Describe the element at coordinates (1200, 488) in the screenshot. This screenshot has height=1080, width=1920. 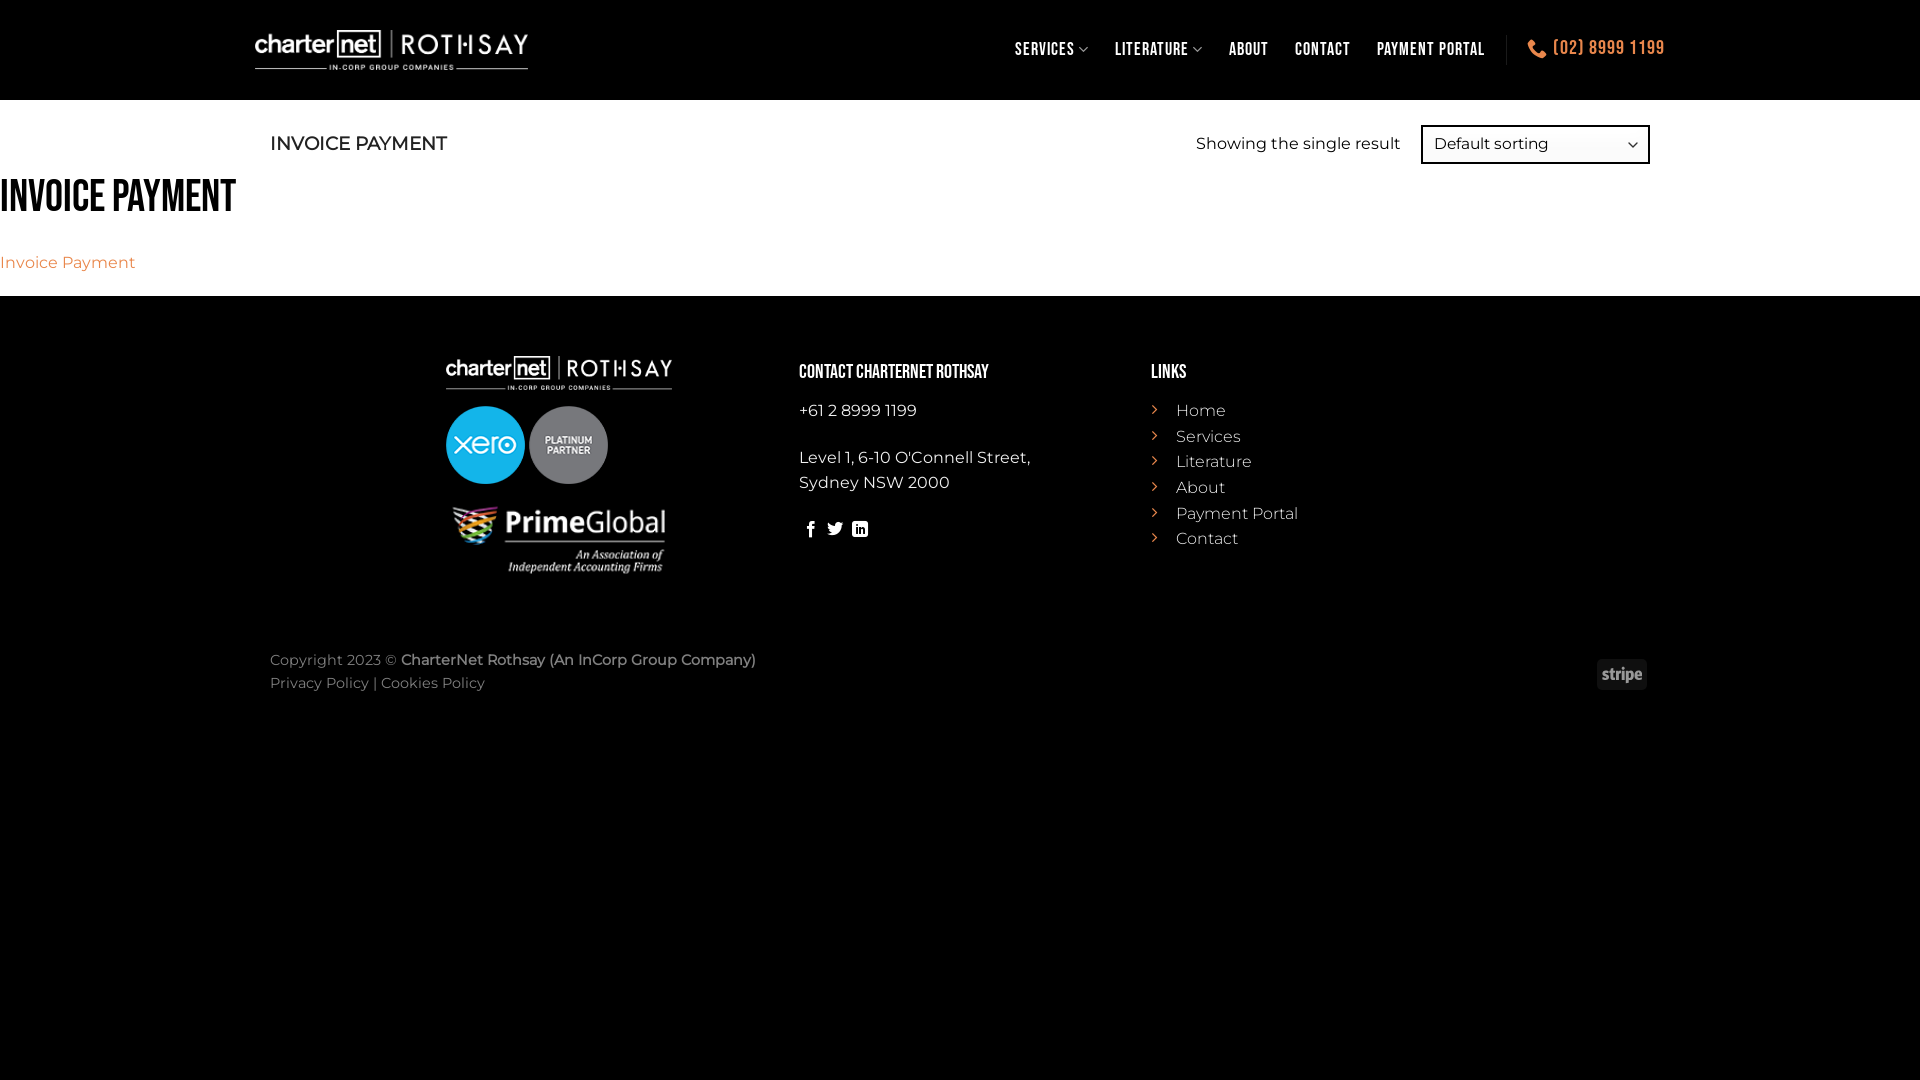
I see `About` at that location.